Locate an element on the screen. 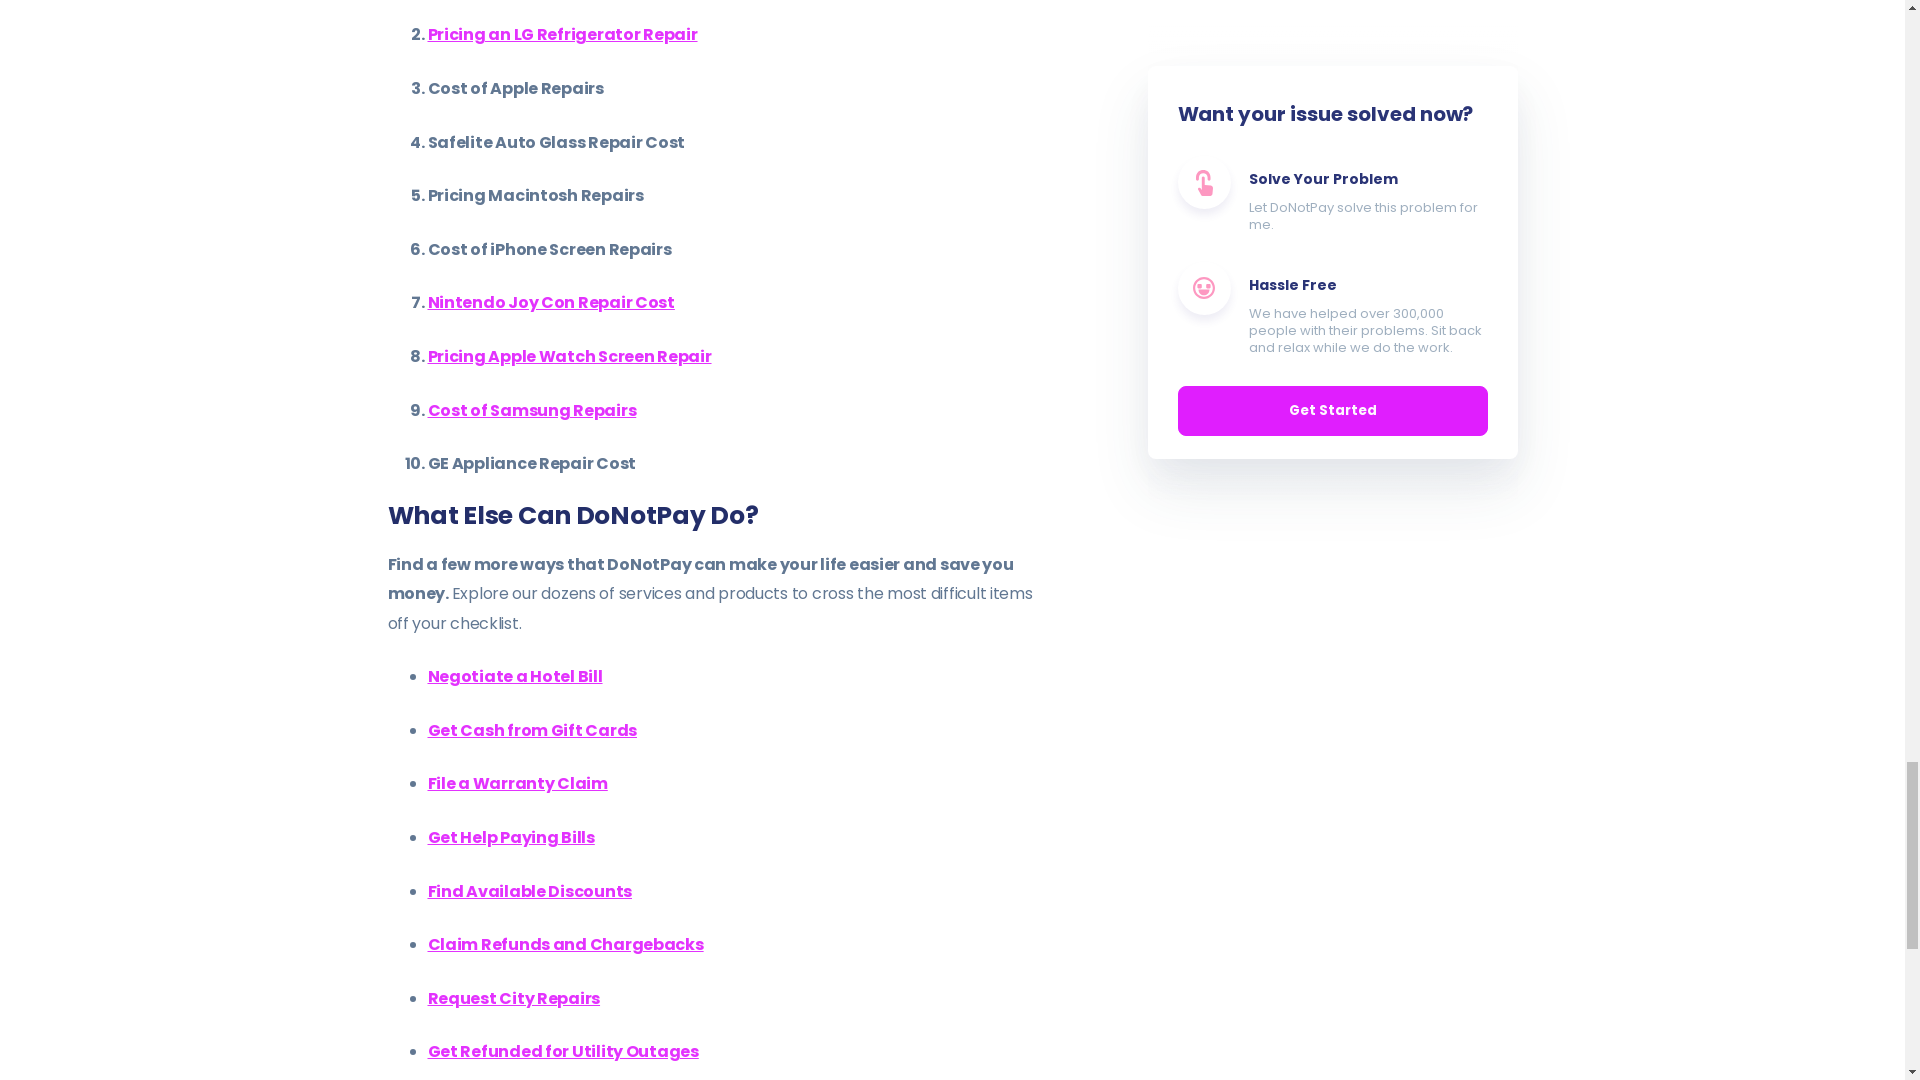  Negotiate a Hotel Bill is located at coordinates (515, 676).